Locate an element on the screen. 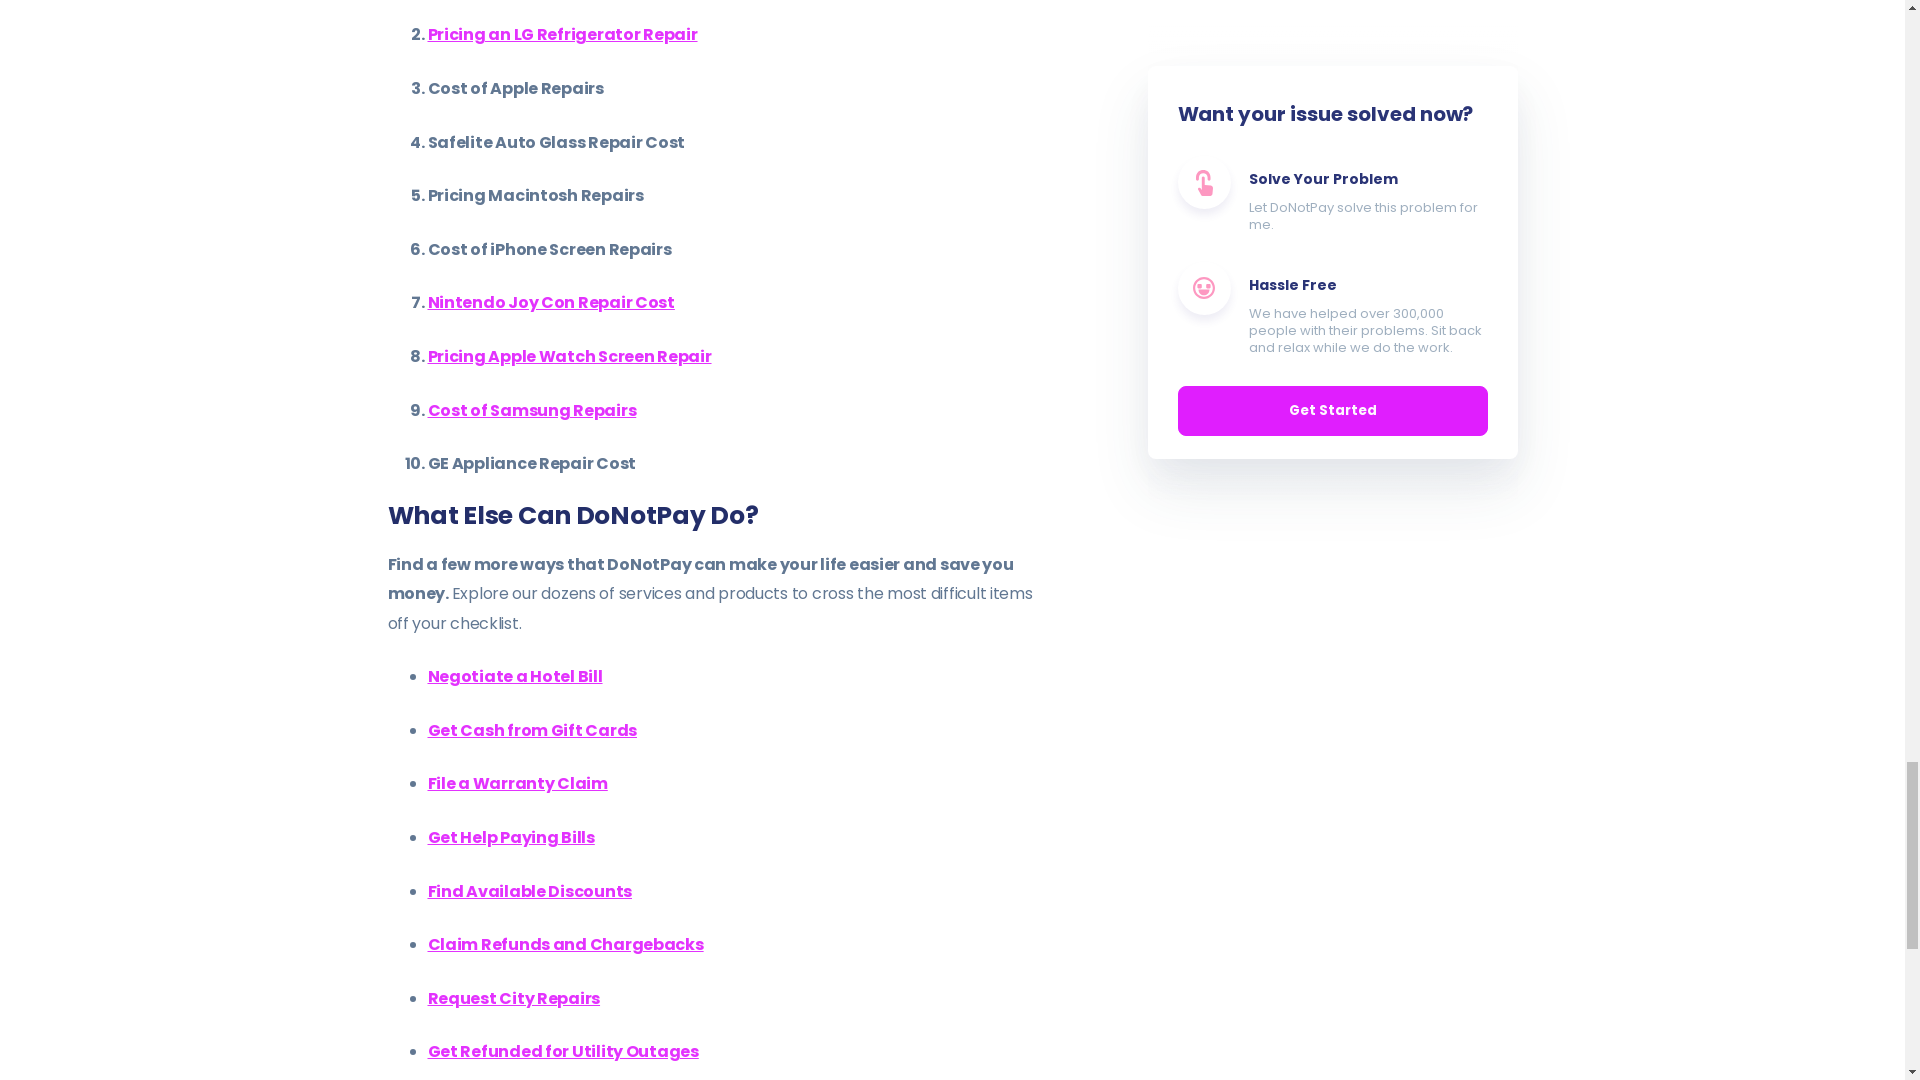  Negotiate a Hotel Bill is located at coordinates (515, 676).